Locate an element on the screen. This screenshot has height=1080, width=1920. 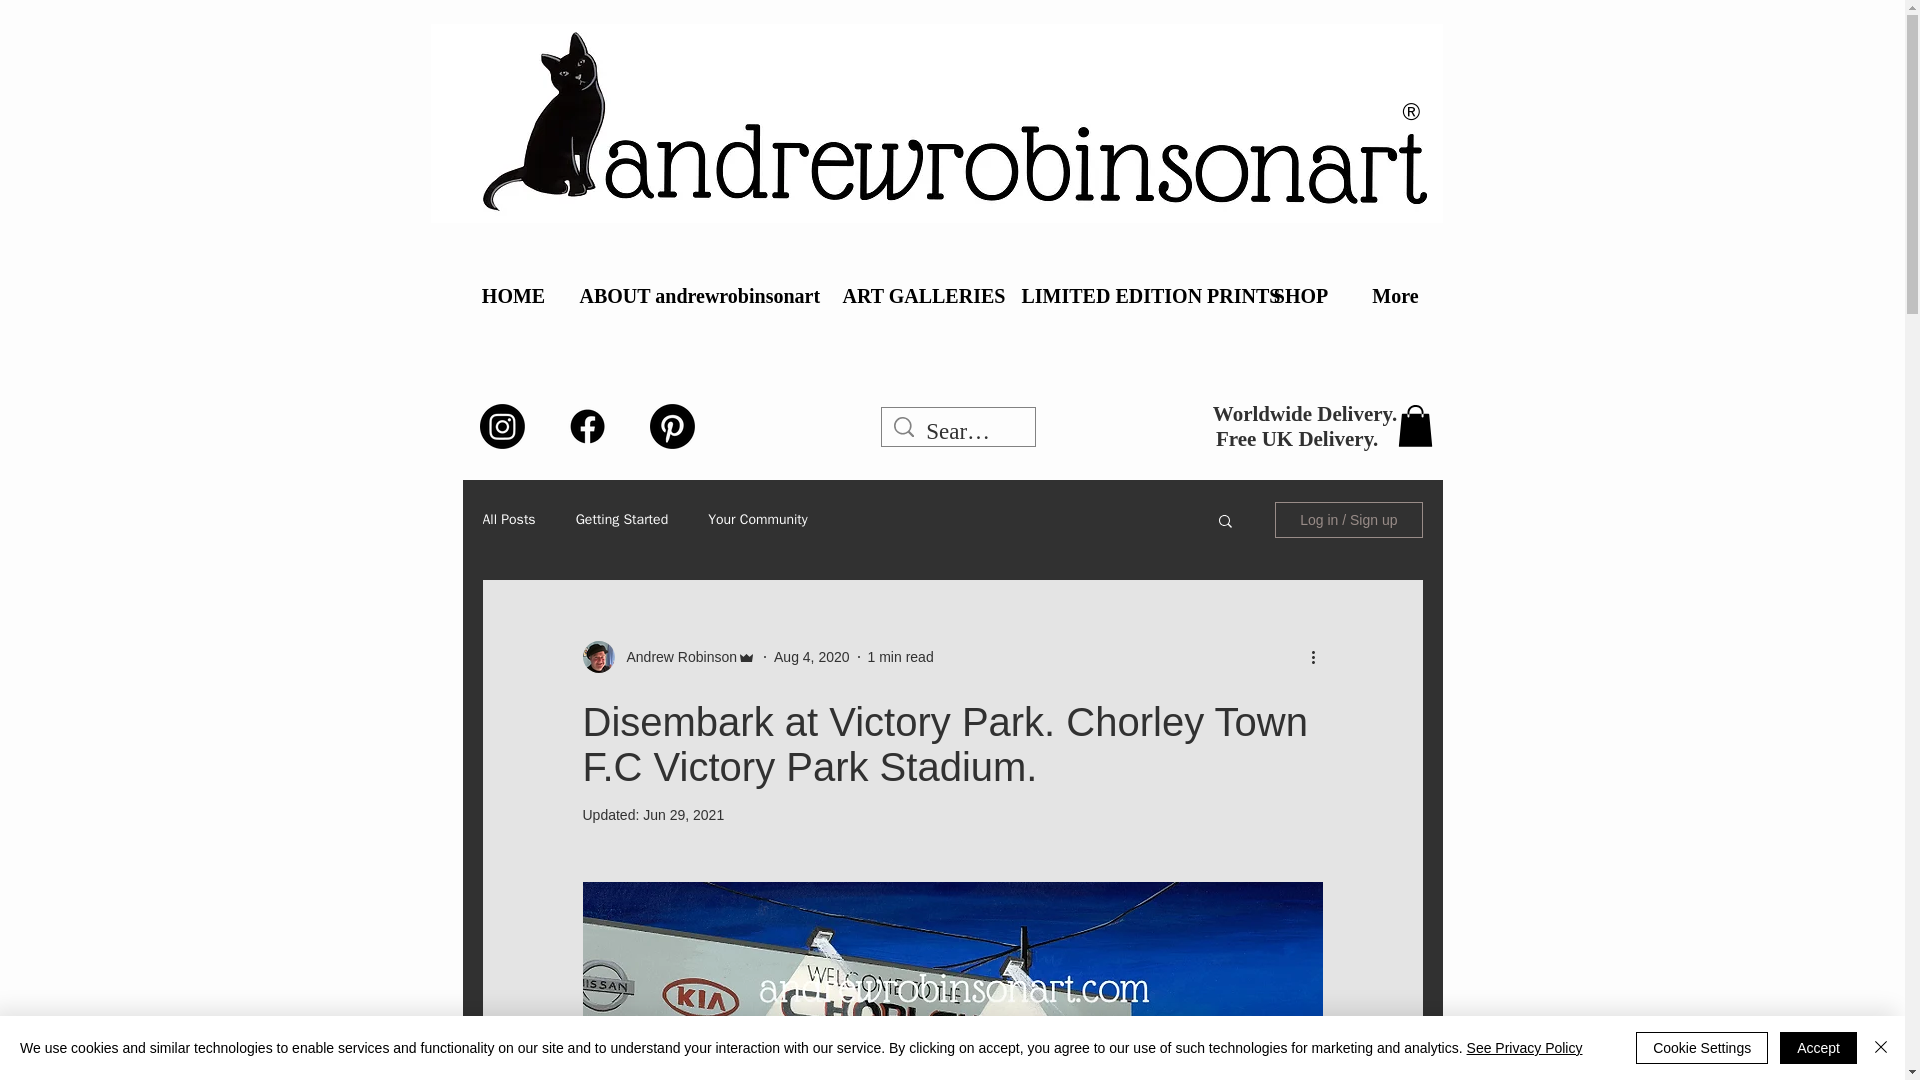
HOME is located at coordinates (513, 296).